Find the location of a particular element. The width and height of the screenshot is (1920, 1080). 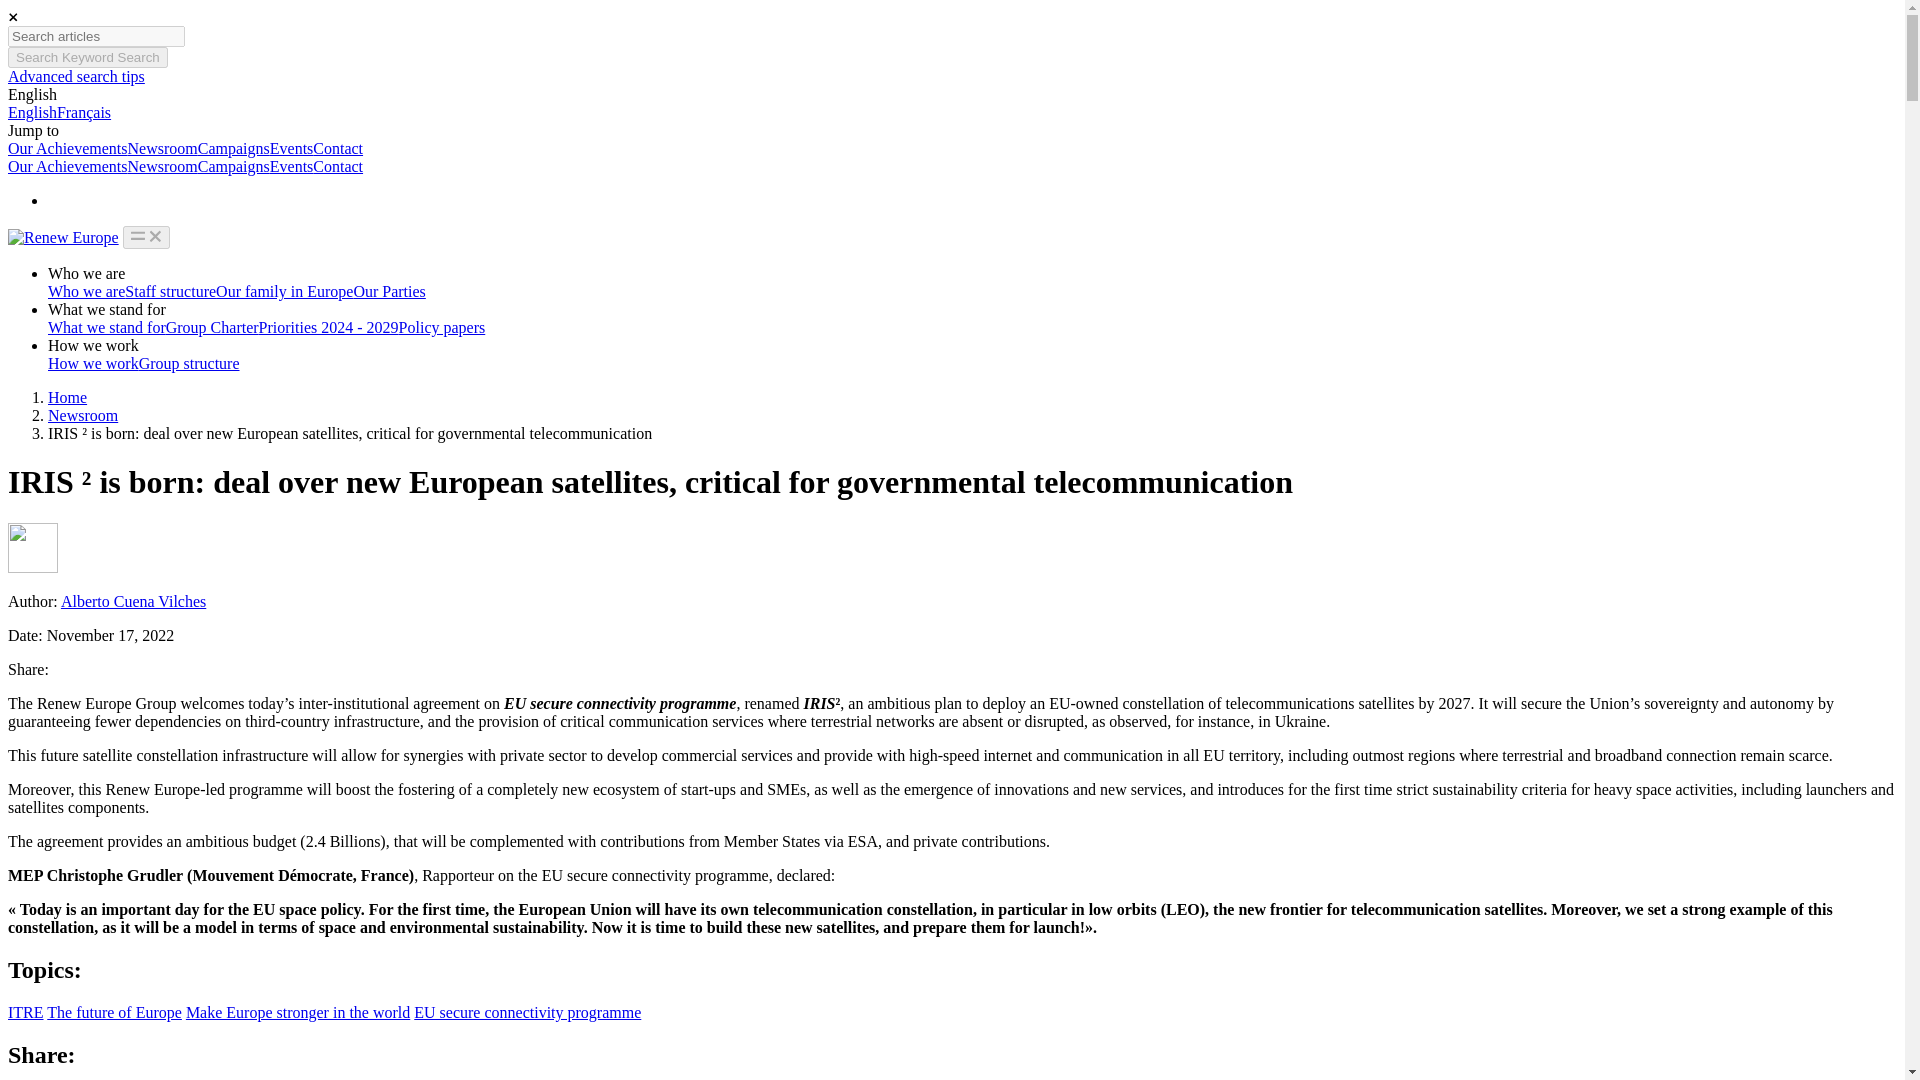

Newsroom is located at coordinates (82, 416).